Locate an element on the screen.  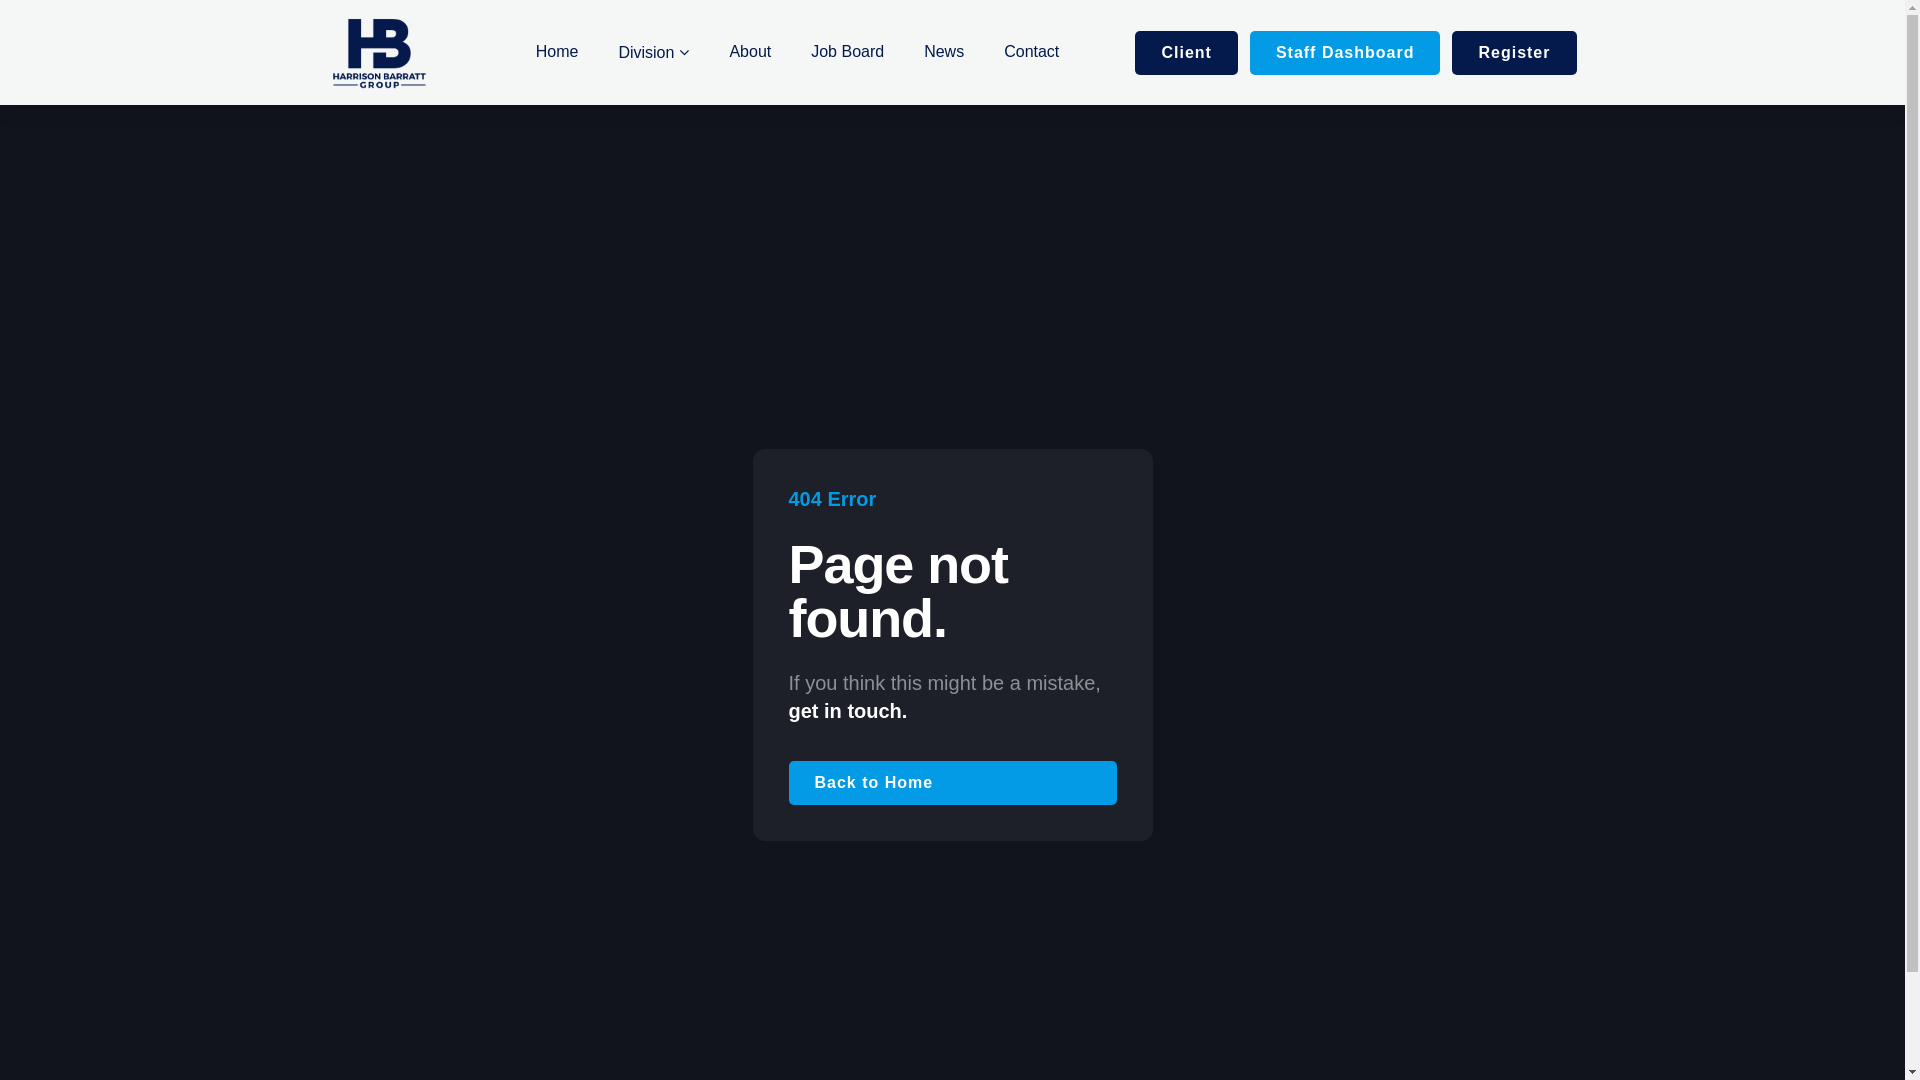
Home is located at coordinates (558, 52).